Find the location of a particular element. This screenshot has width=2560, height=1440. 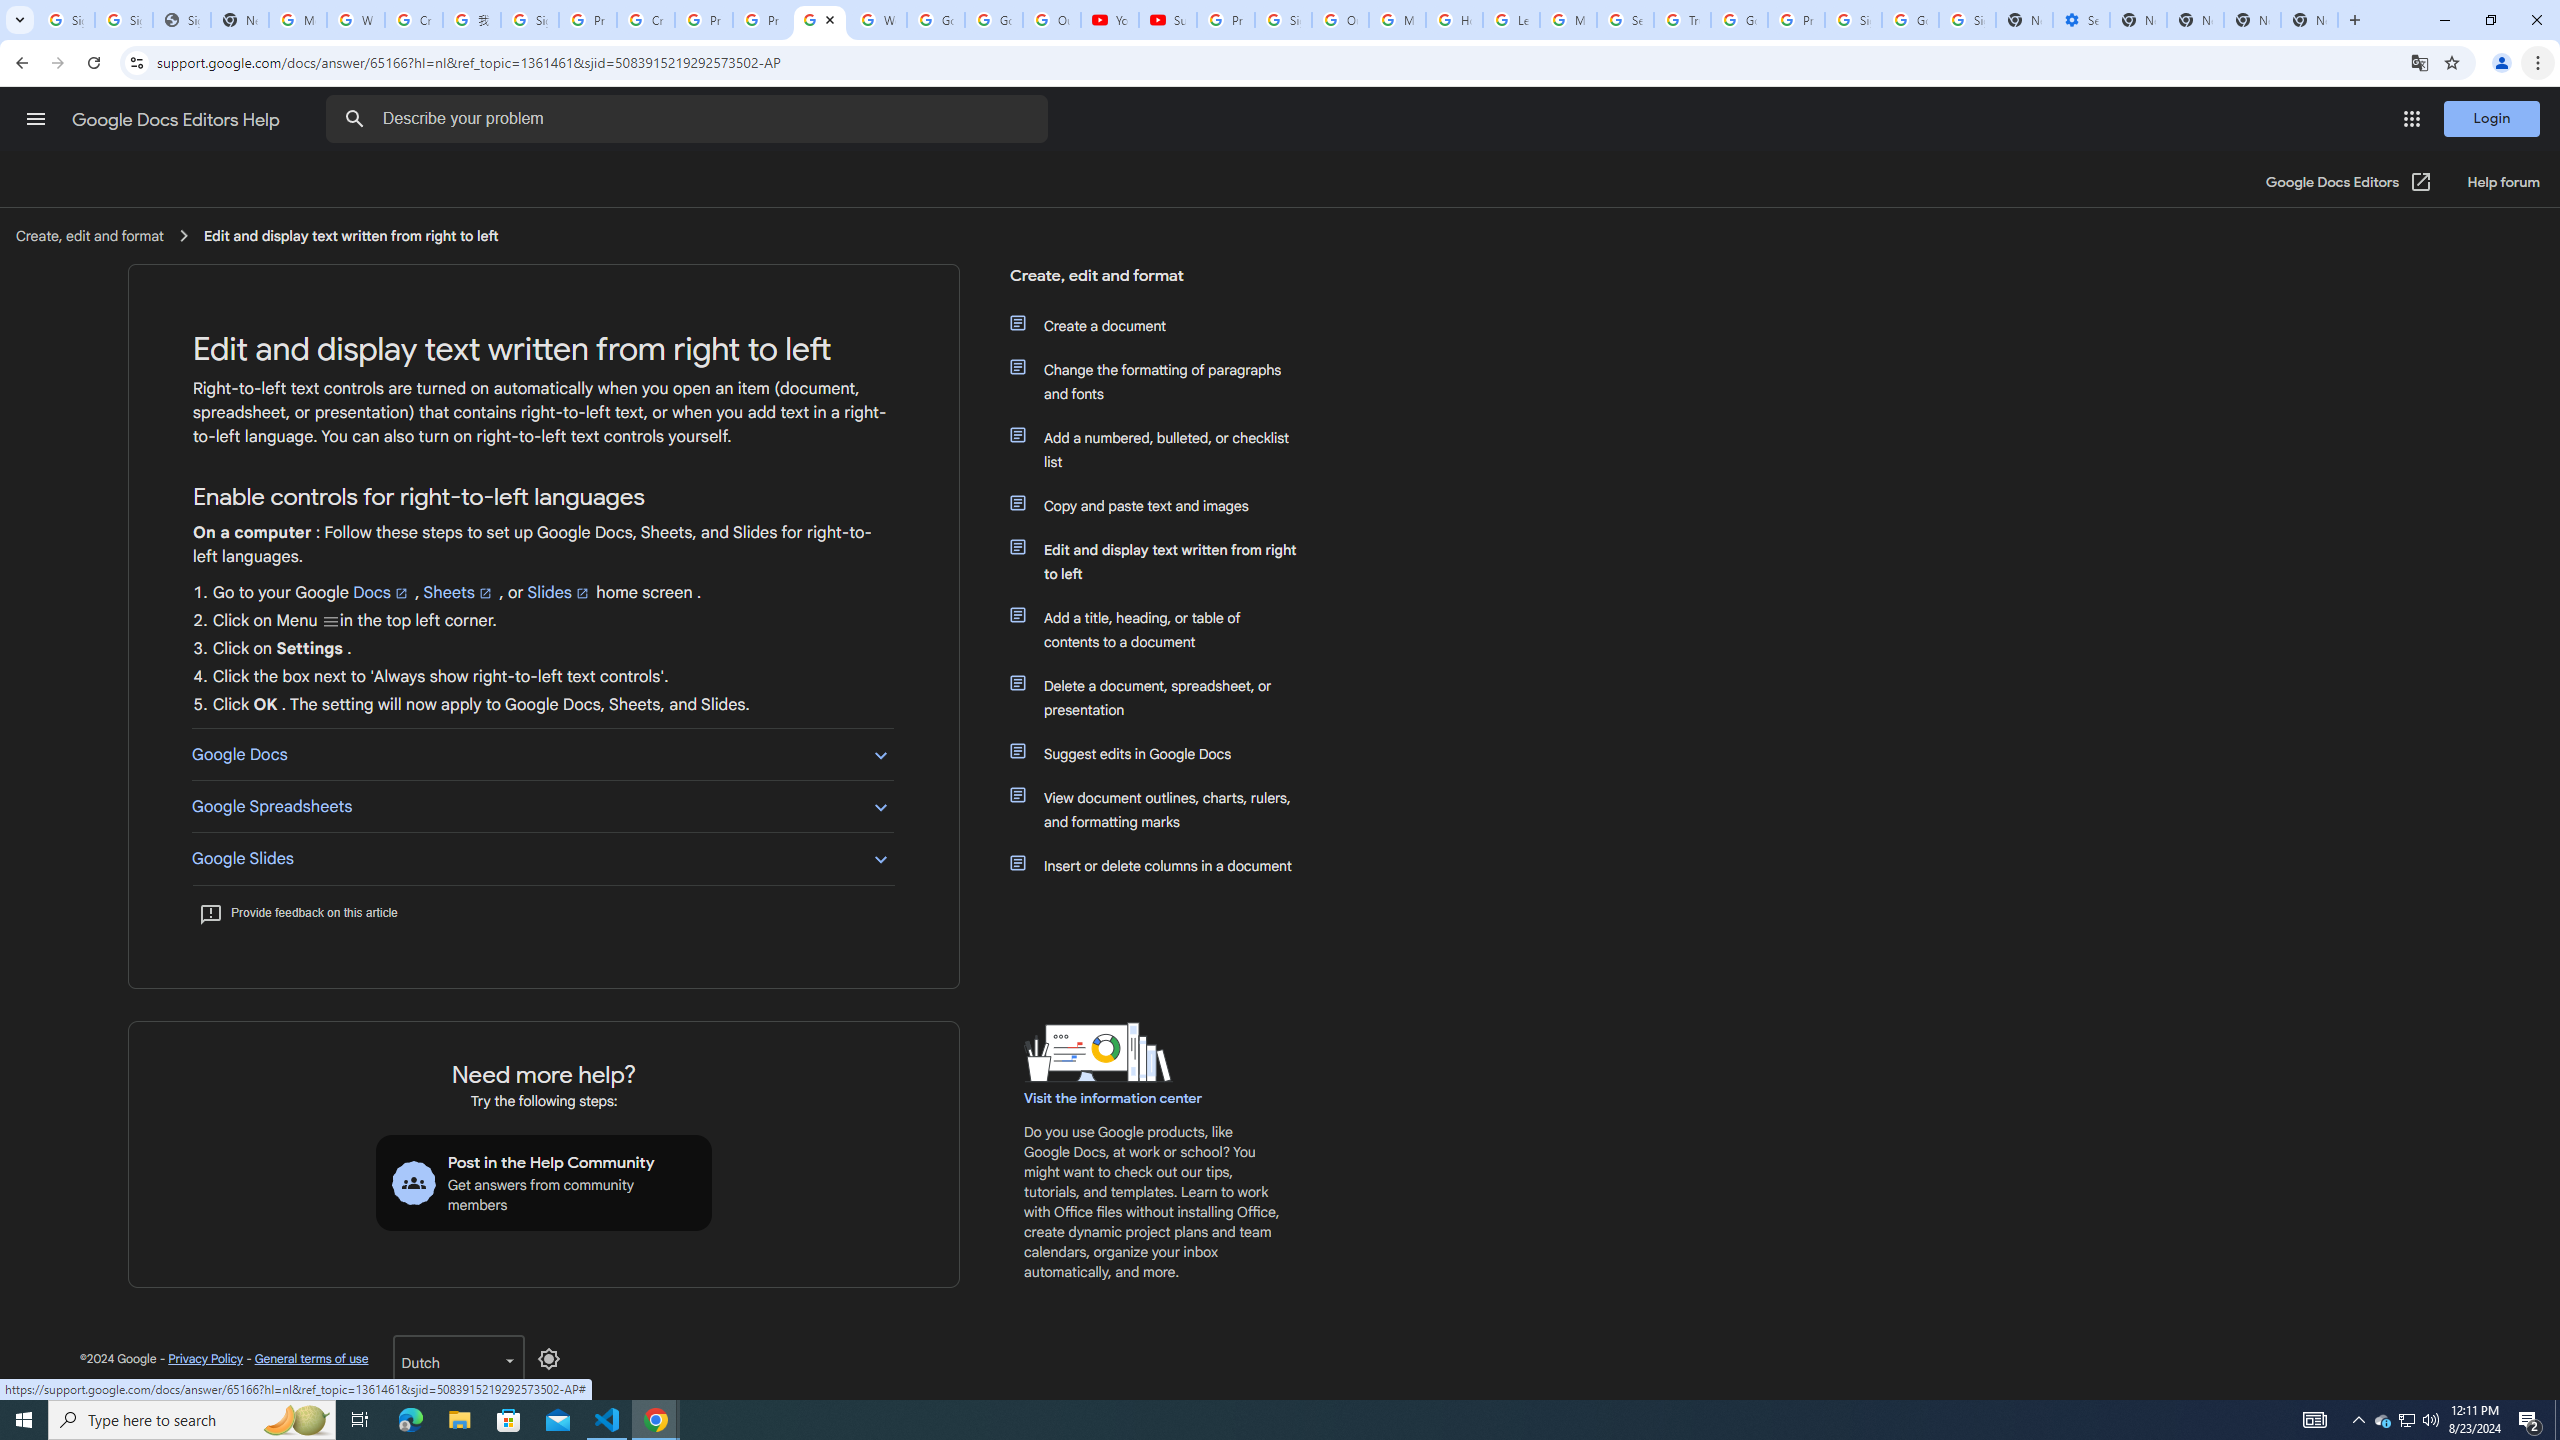

Docs is located at coordinates (382, 593).